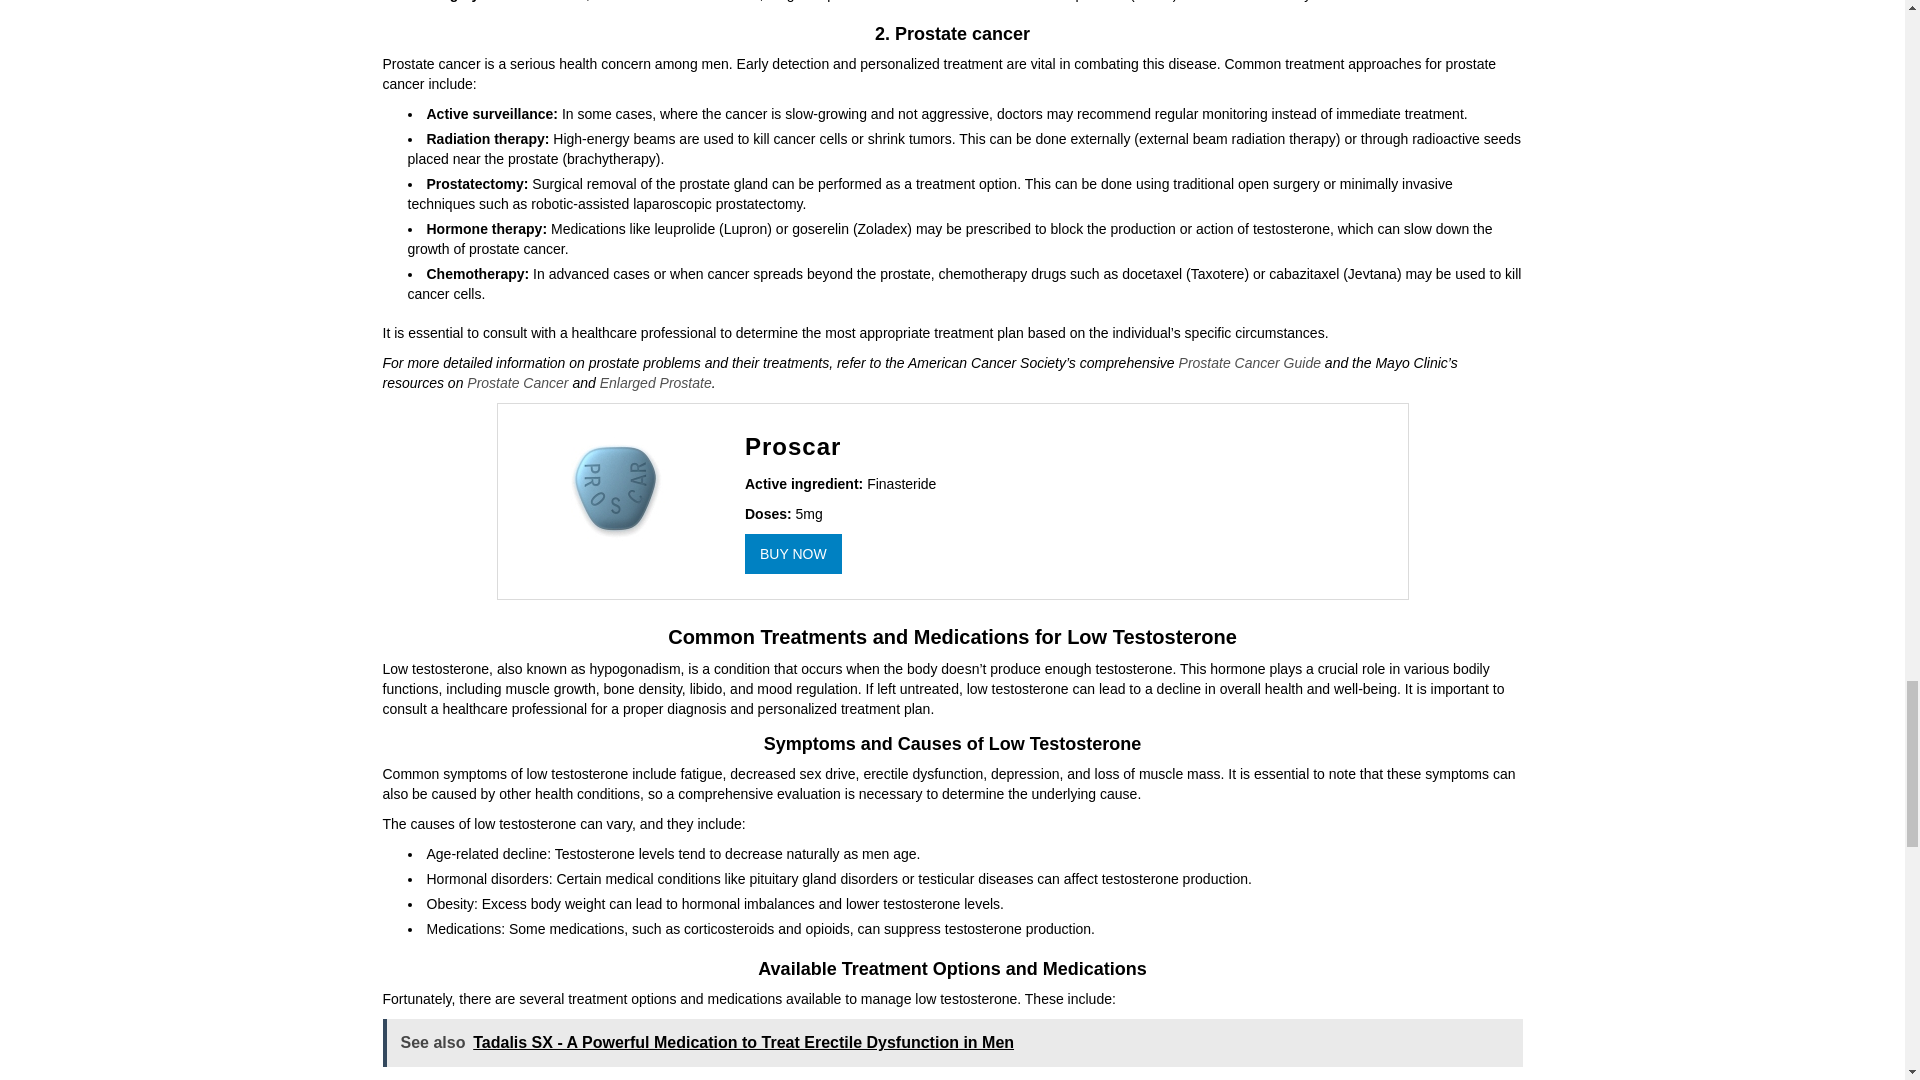  What do you see at coordinates (793, 553) in the screenshot?
I see `Buy Now` at bounding box center [793, 553].